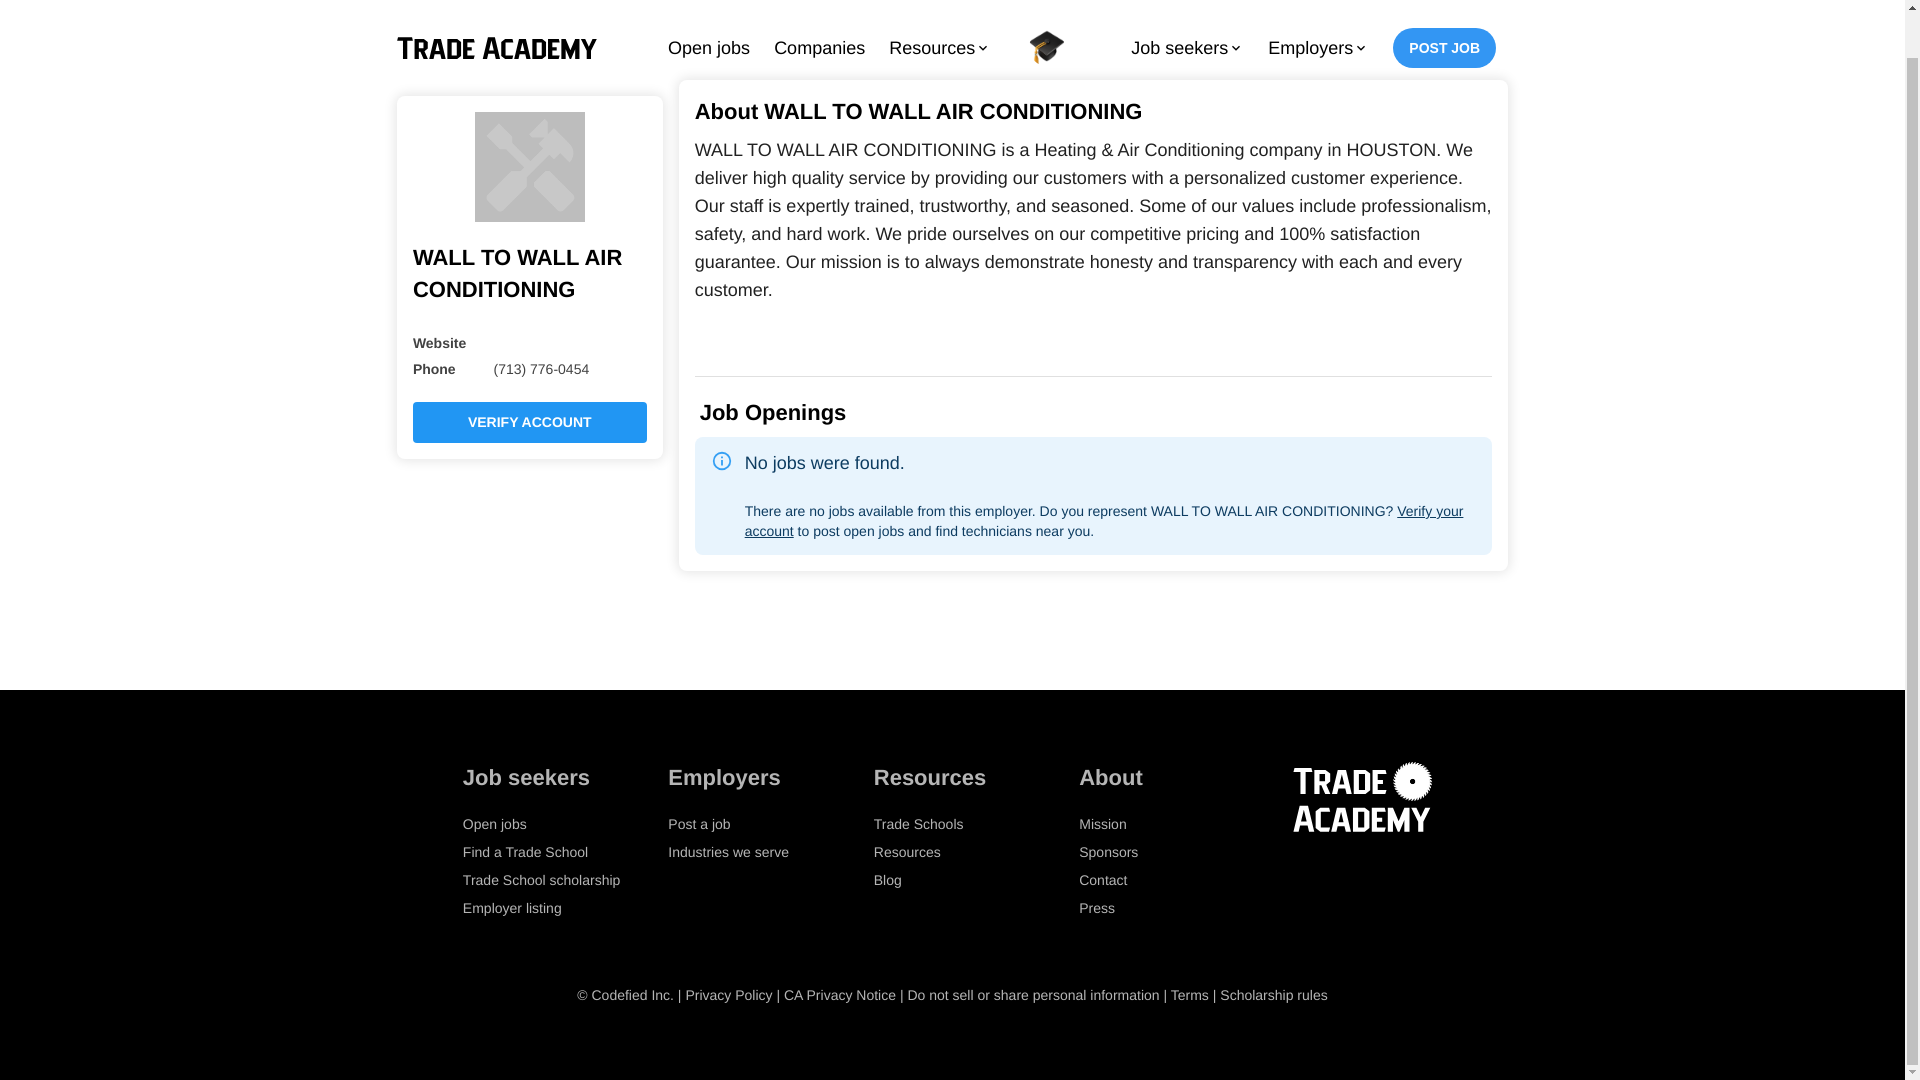 This screenshot has width=1920, height=1080. What do you see at coordinates (530, 406) in the screenshot?
I see `VERIFY ACCOUNT` at bounding box center [530, 406].